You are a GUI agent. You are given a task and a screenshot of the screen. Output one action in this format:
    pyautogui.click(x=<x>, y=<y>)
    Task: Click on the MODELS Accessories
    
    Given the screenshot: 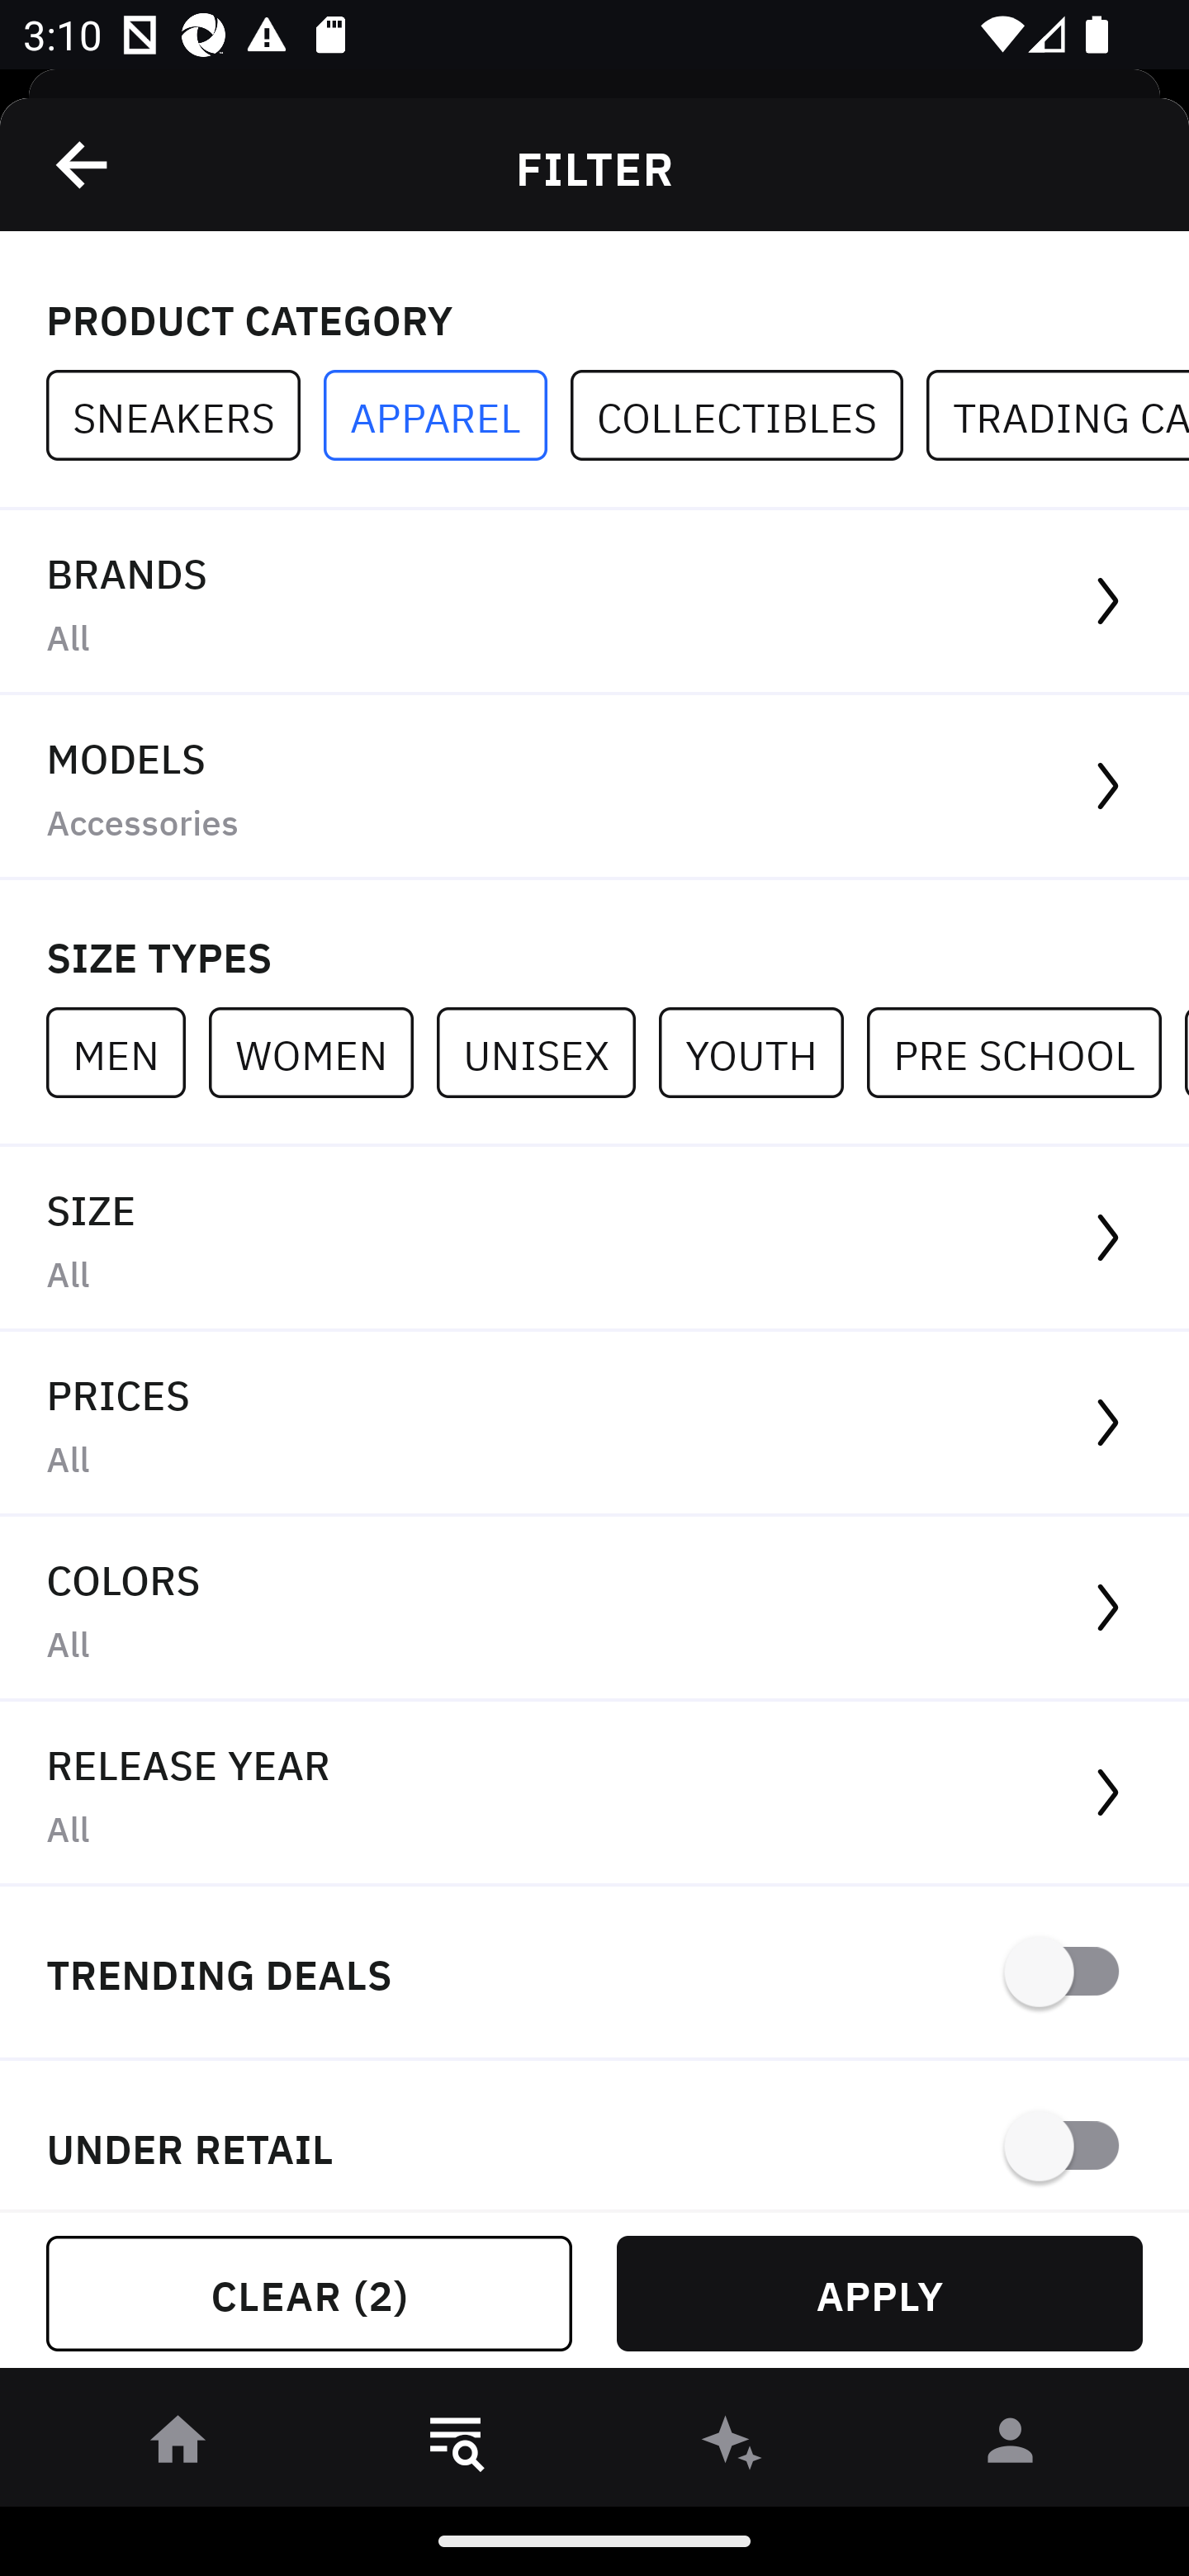 What is the action you would take?
    pyautogui.click(x=594, y=788)
    